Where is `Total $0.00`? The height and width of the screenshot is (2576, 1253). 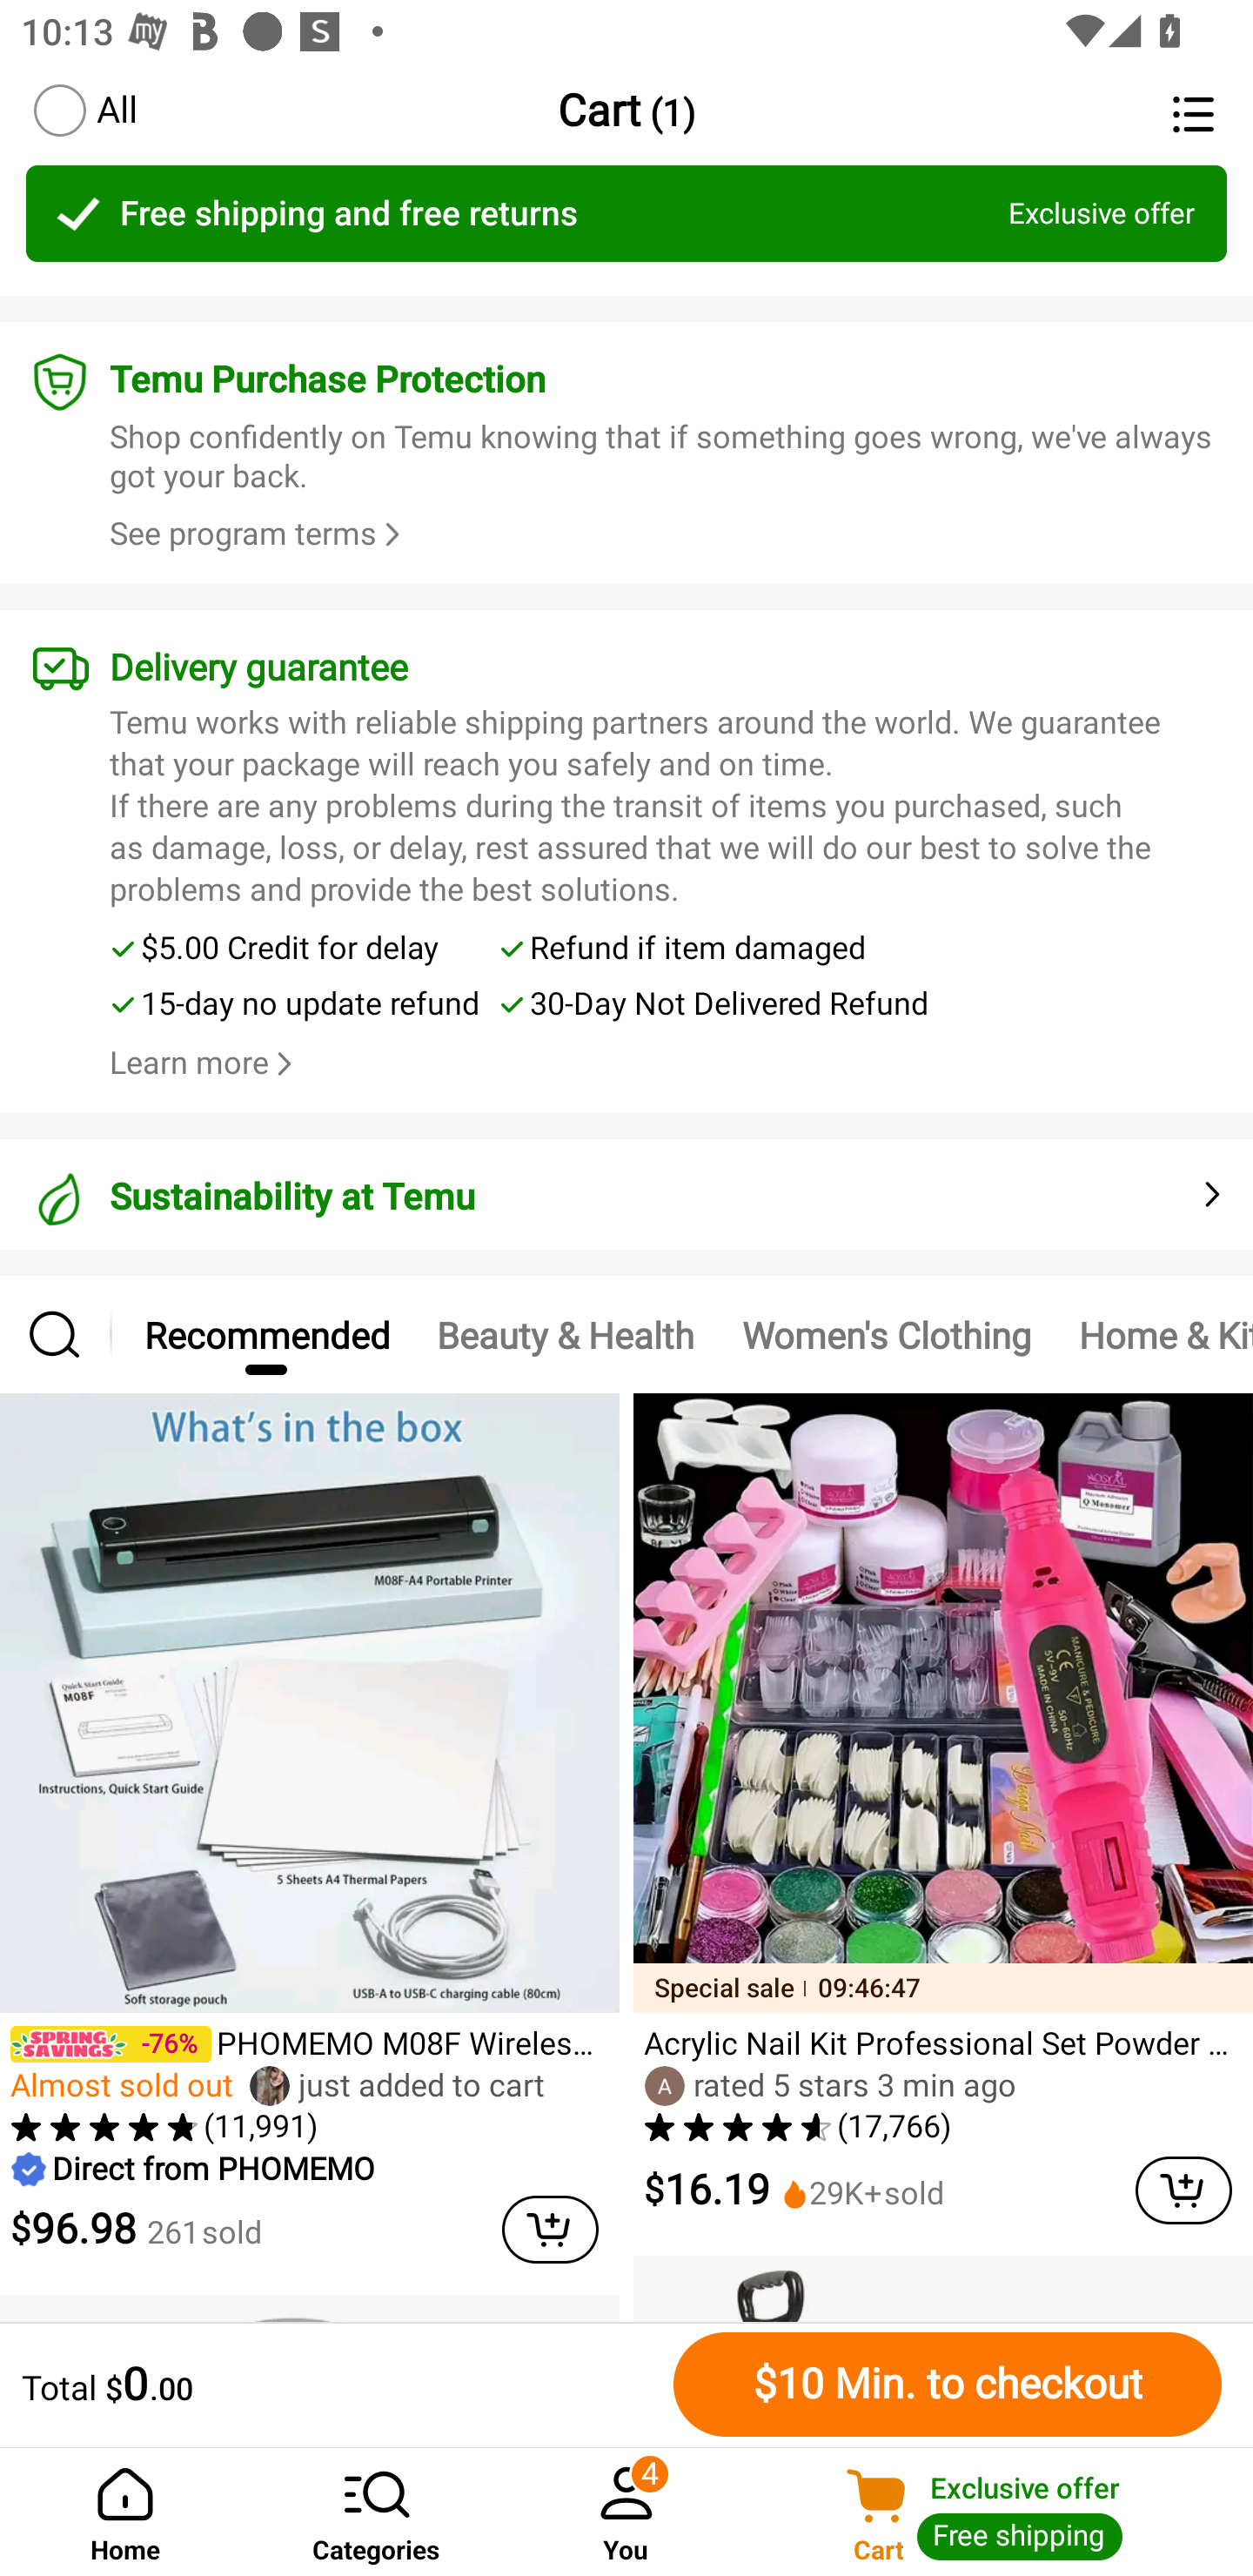 Total $0.00 is located at coordinates (339, 2384).